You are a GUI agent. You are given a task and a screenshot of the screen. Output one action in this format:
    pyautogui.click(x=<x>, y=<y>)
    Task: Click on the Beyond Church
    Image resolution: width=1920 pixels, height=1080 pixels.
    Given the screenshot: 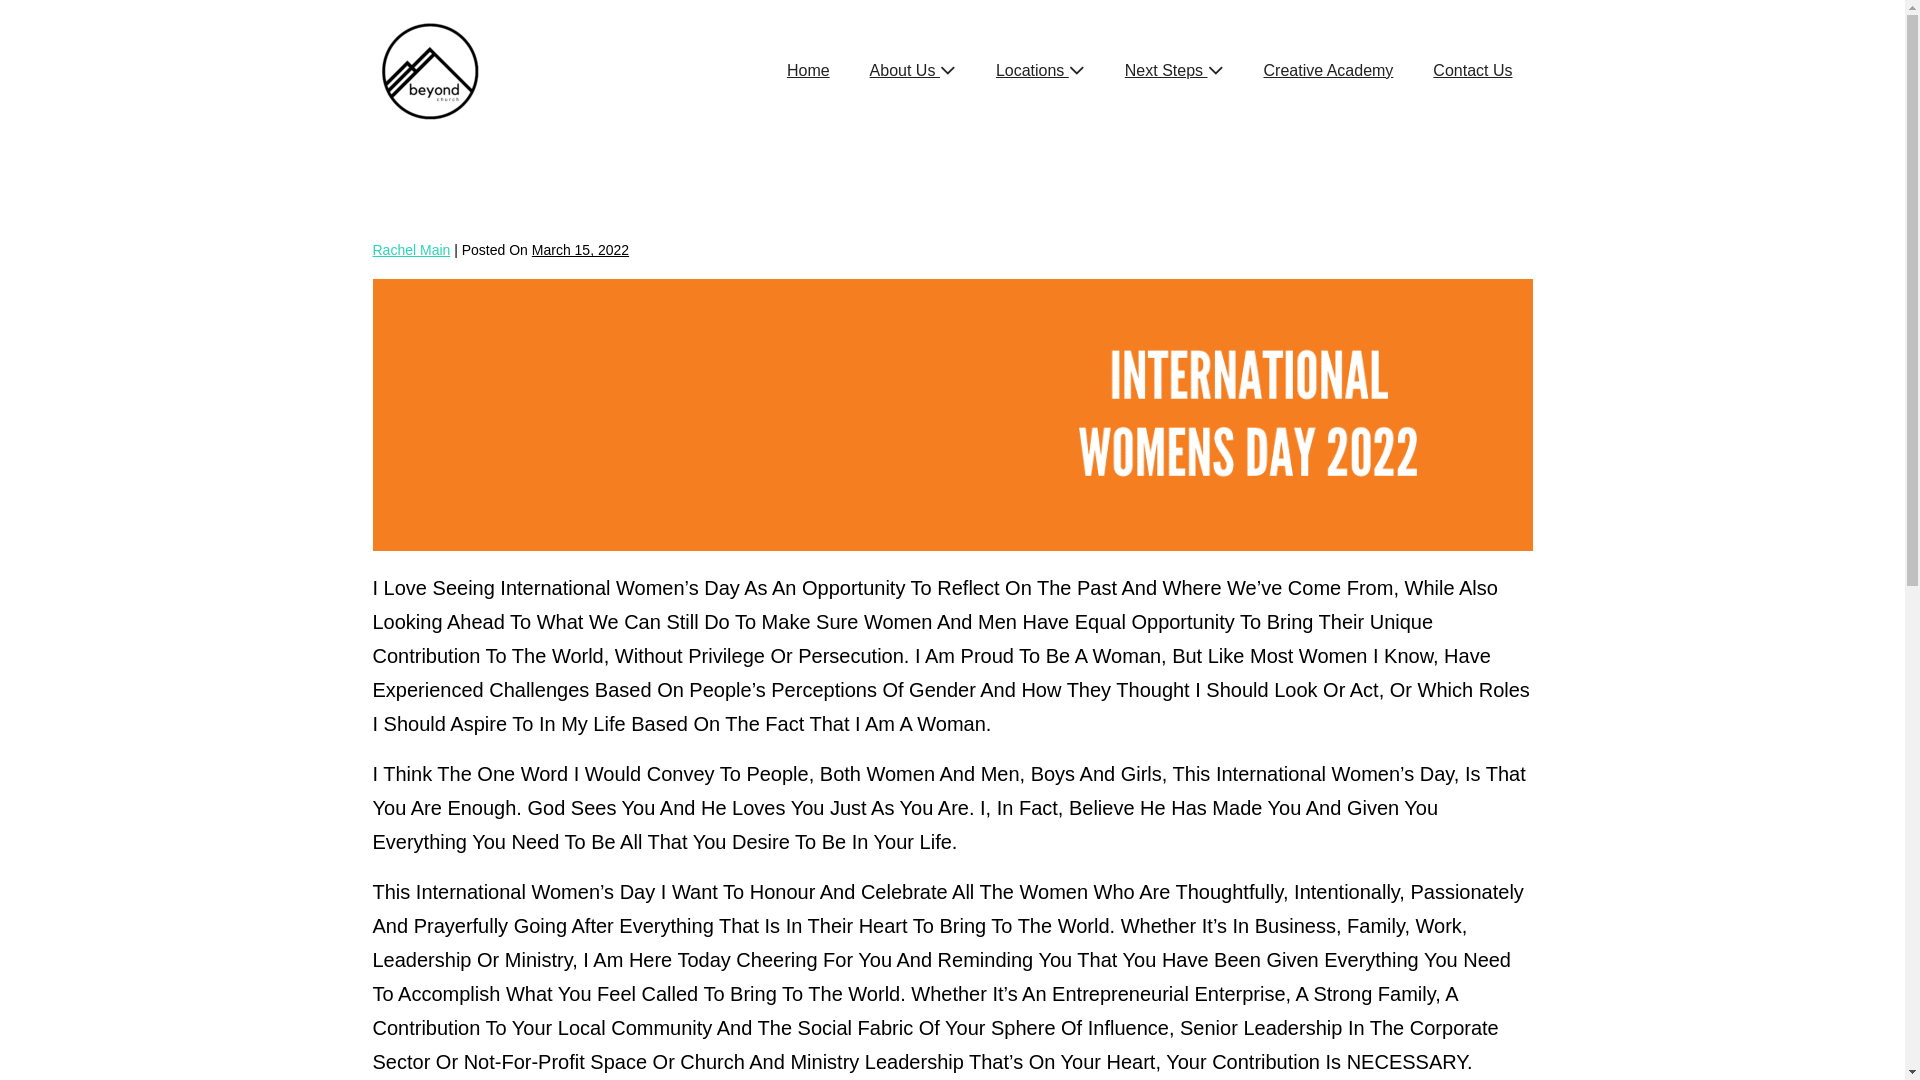 What is the action you would take?
    pyautogui.click(x=430, y=70)
    